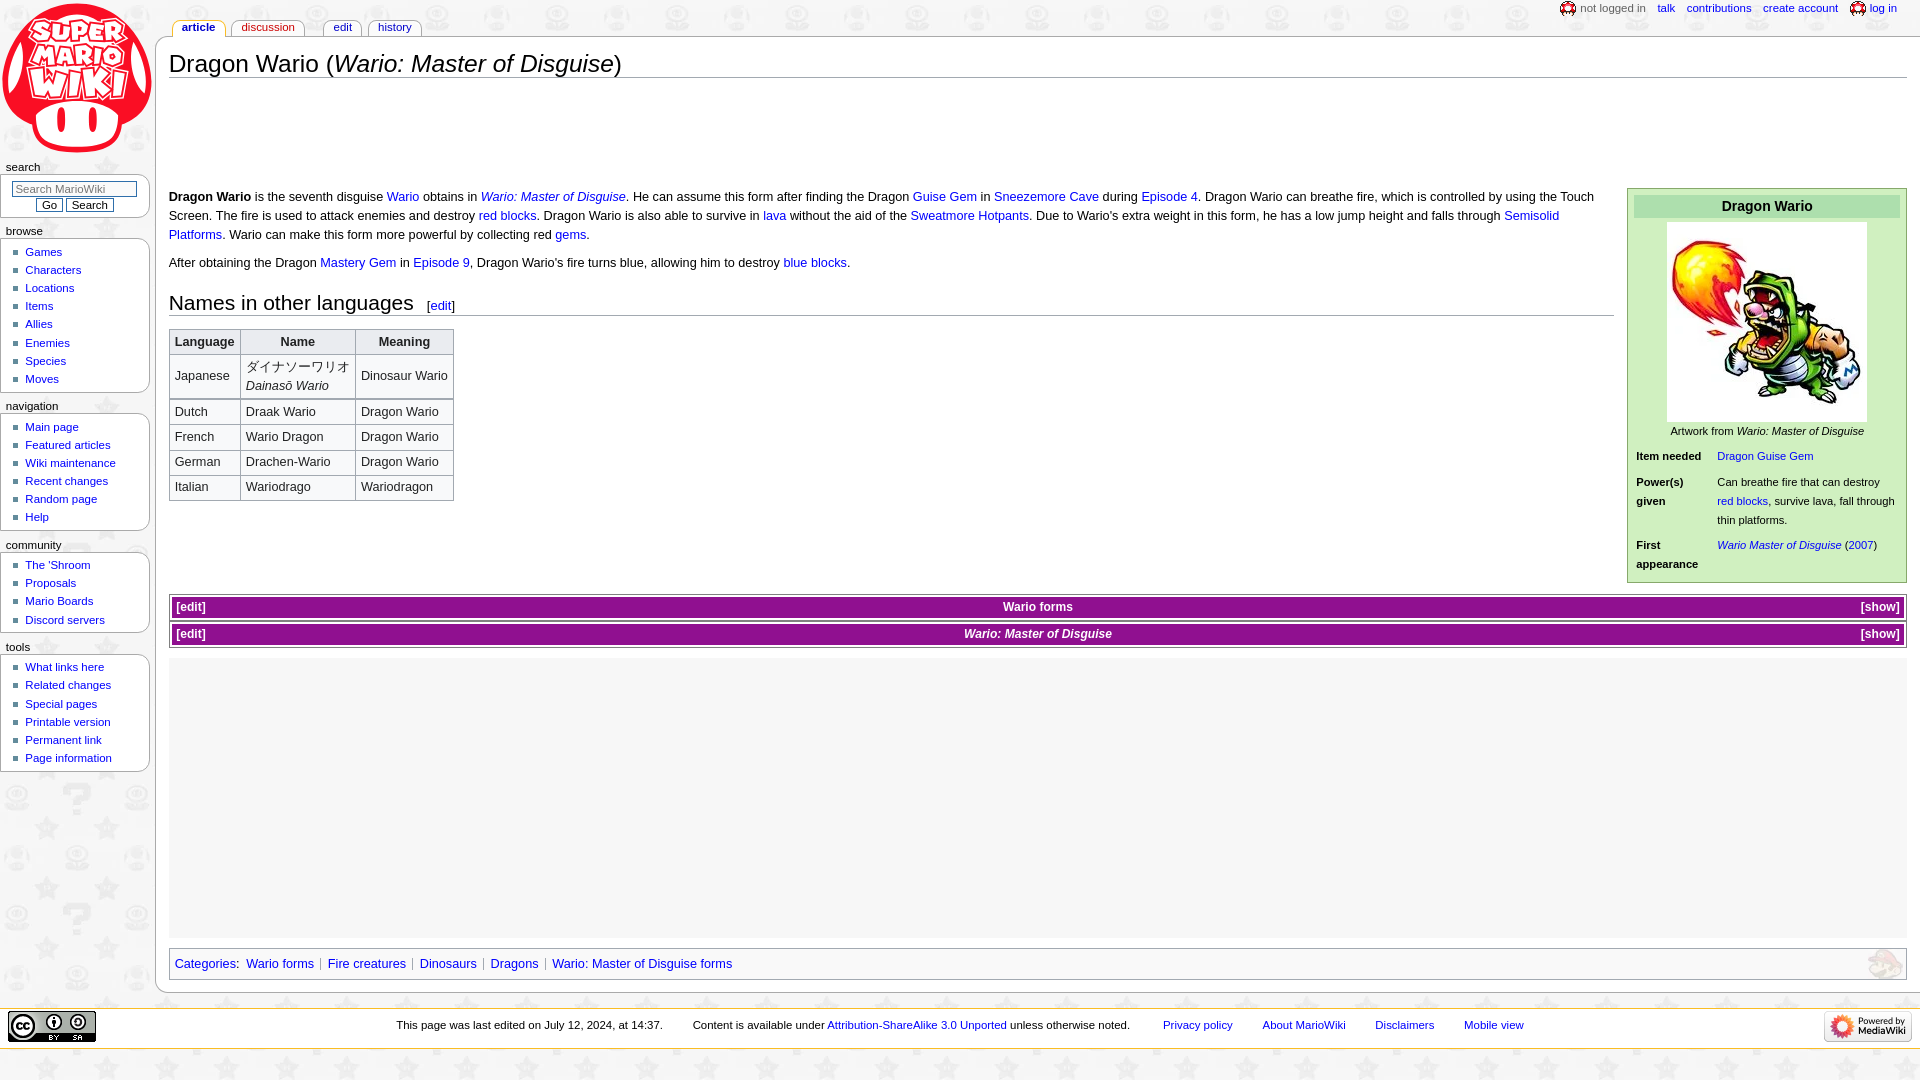  I want to click on Go, so click(48, 204).